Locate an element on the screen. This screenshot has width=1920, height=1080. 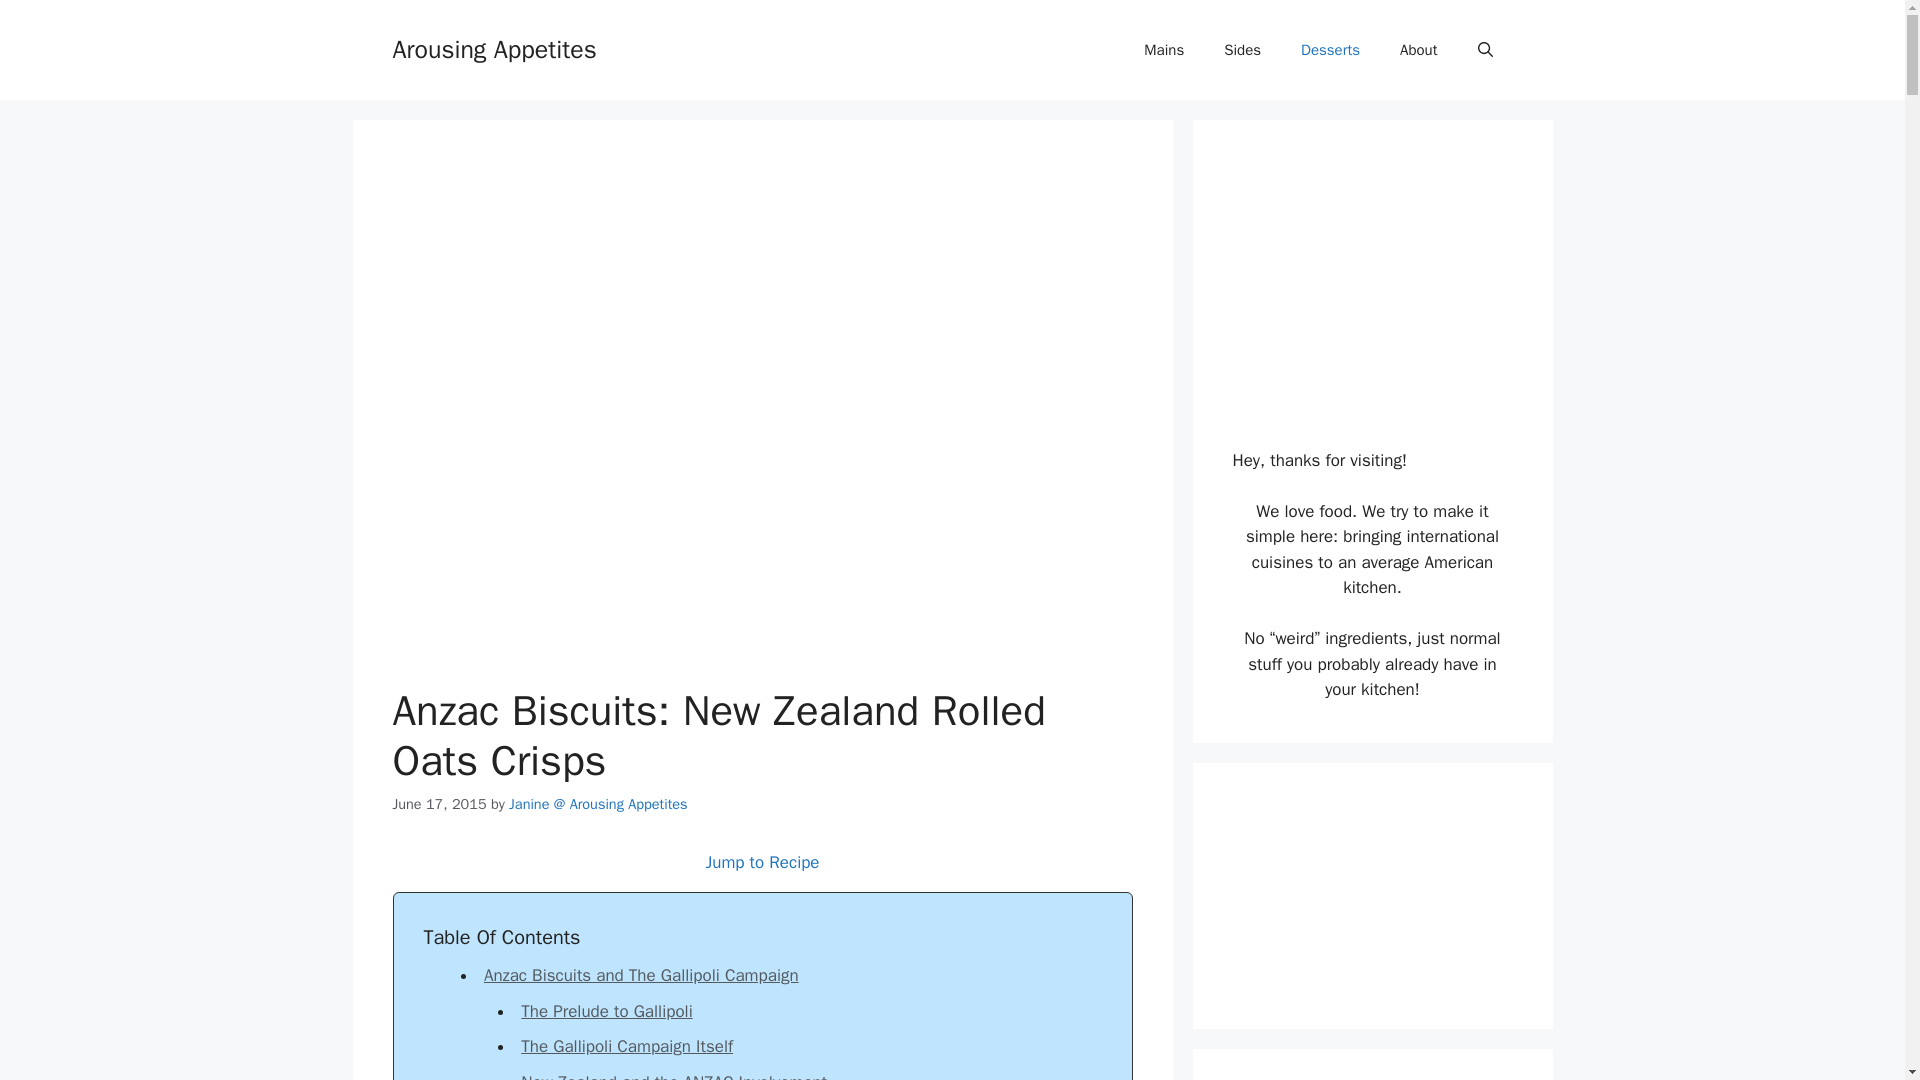
The Prelude to Gallipoli is located at coordinates (606, 1011).